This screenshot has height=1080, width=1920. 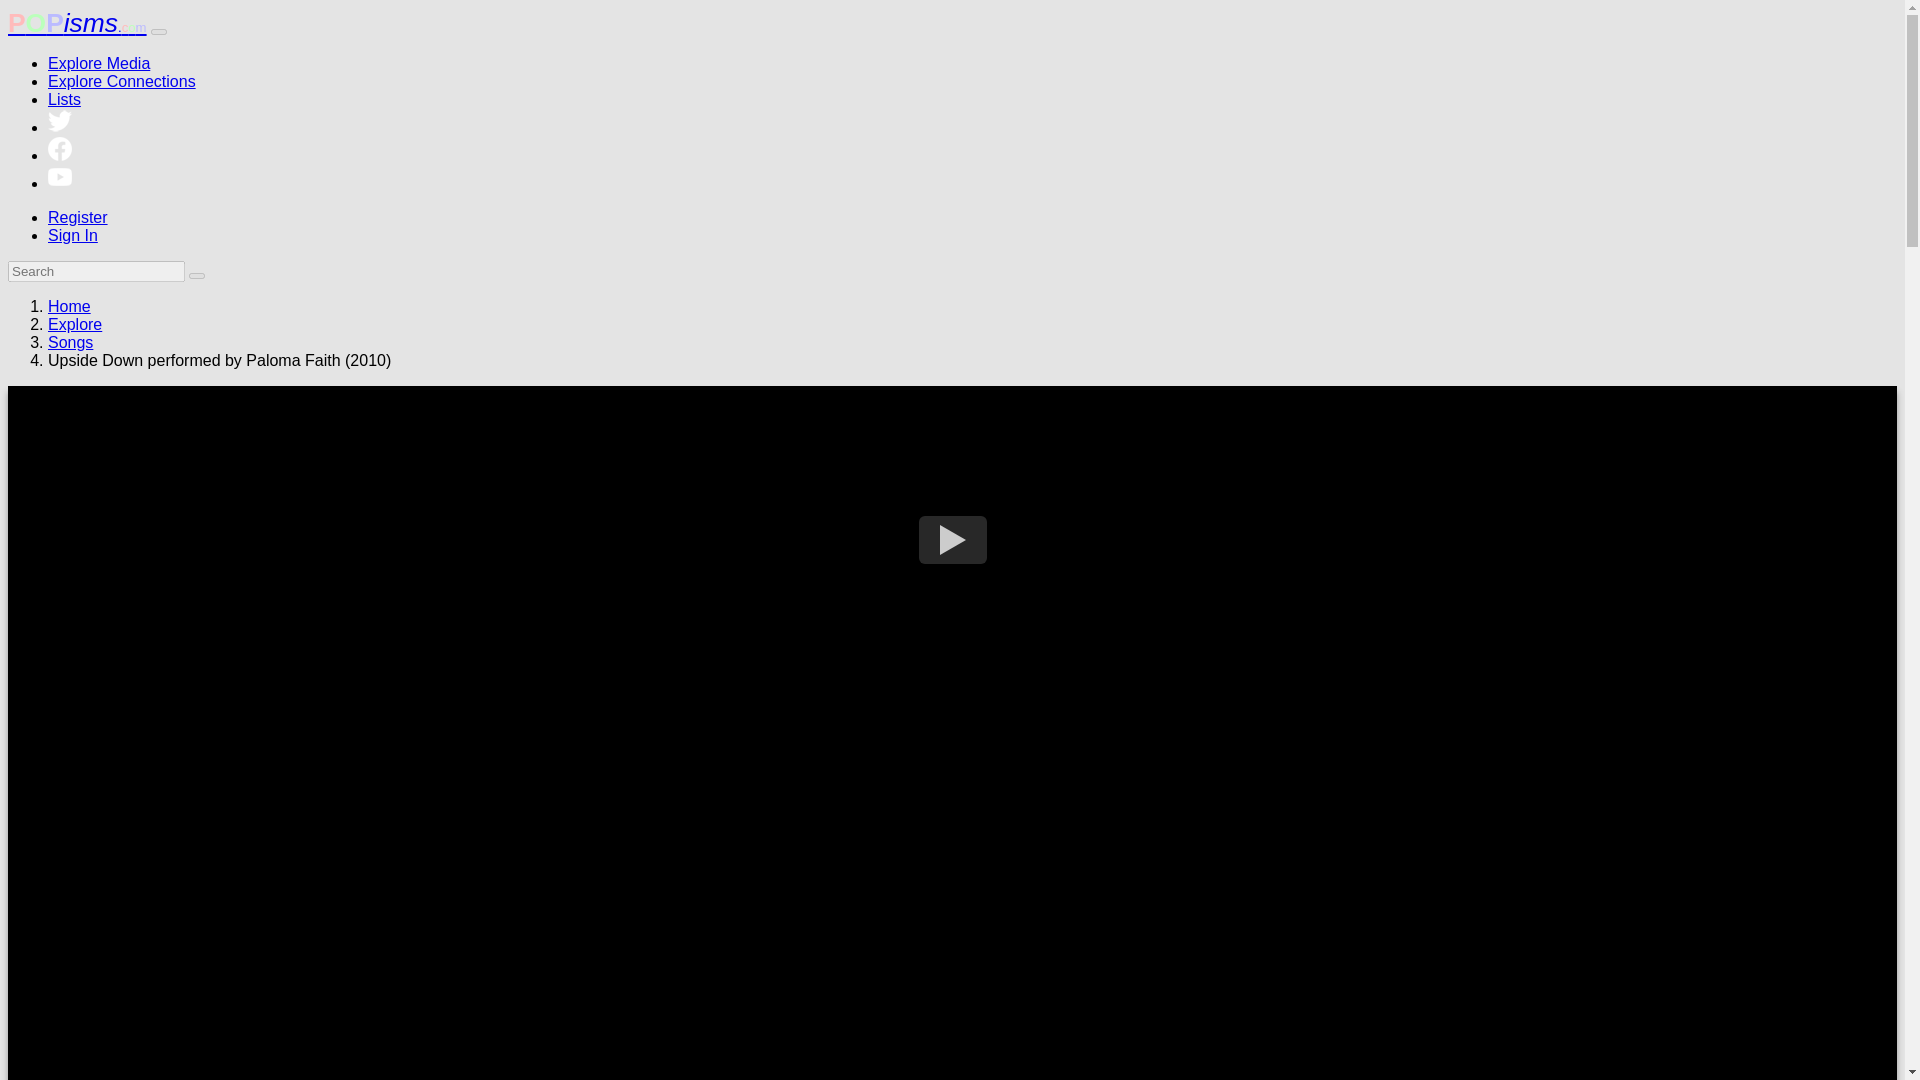 I want to click on Explore, so click(x=74, y=324).